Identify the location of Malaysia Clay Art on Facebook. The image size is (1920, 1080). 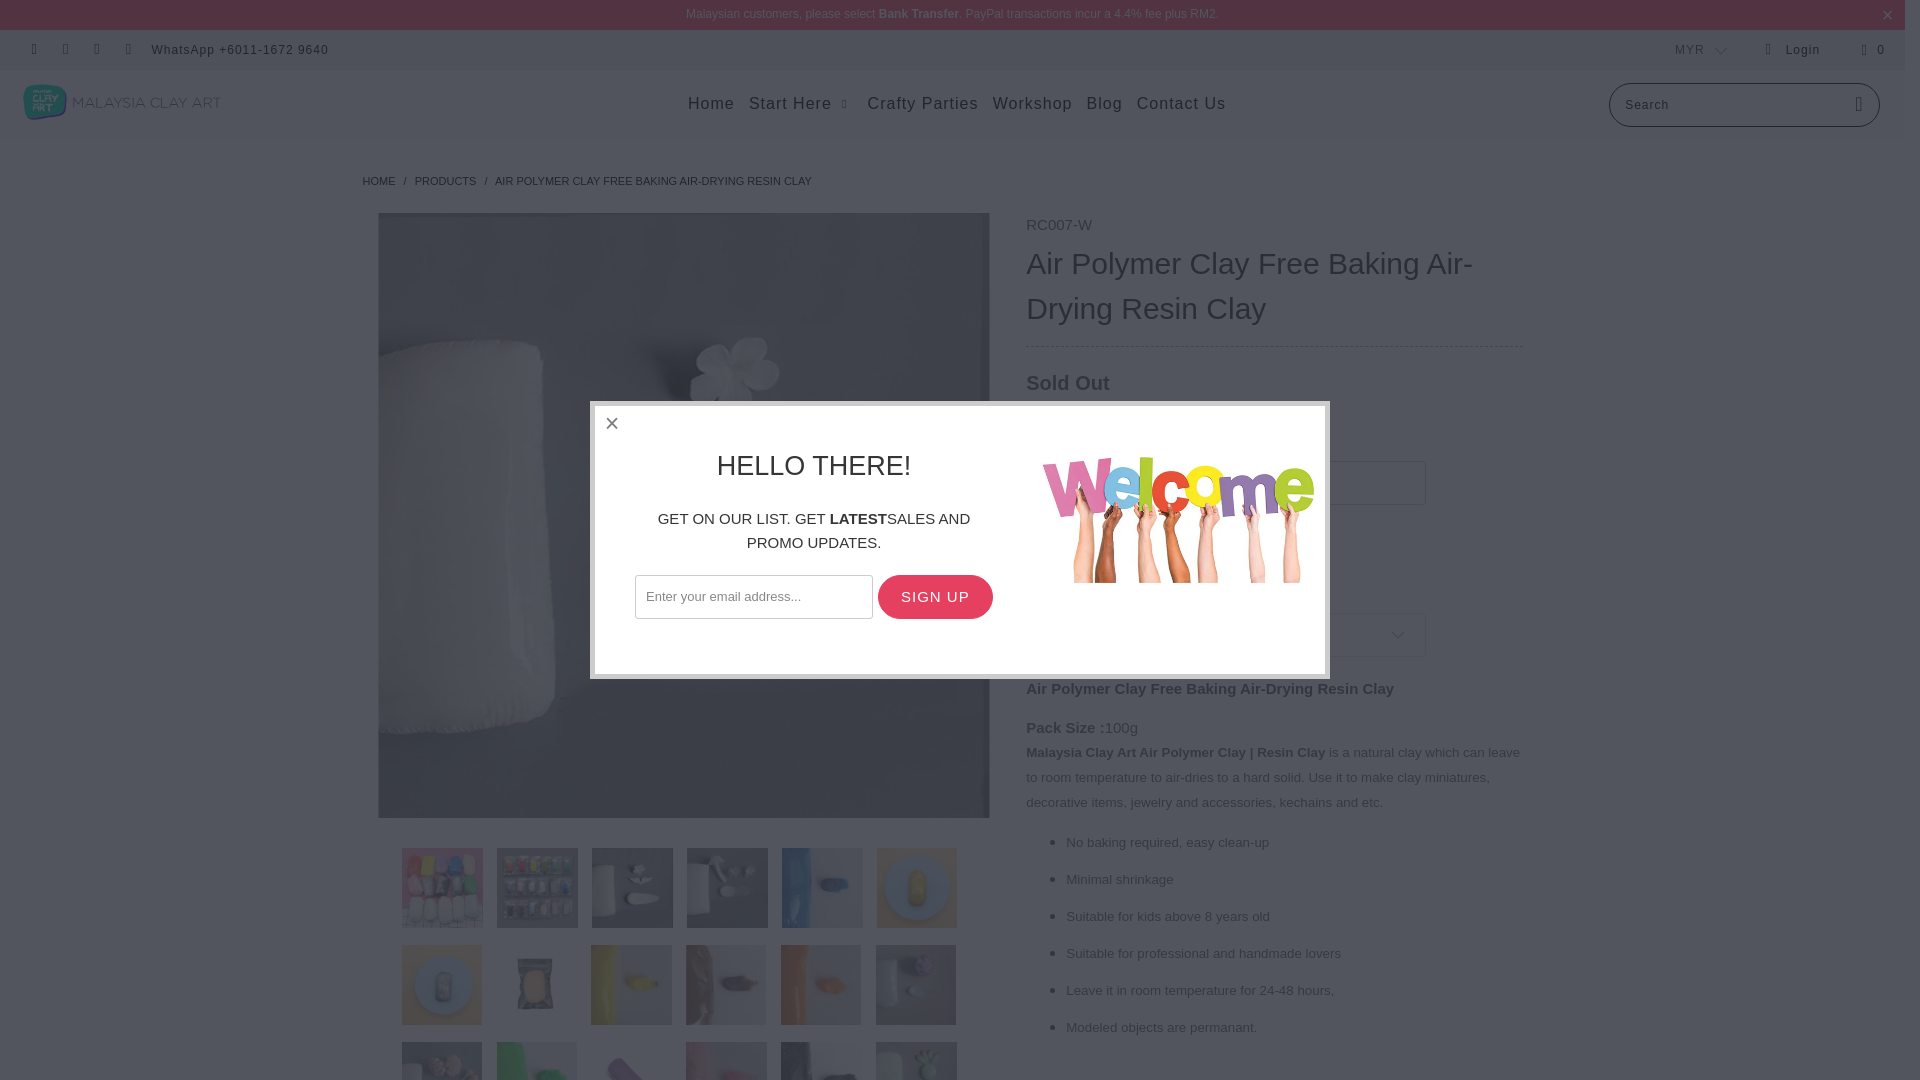
(33, 50).